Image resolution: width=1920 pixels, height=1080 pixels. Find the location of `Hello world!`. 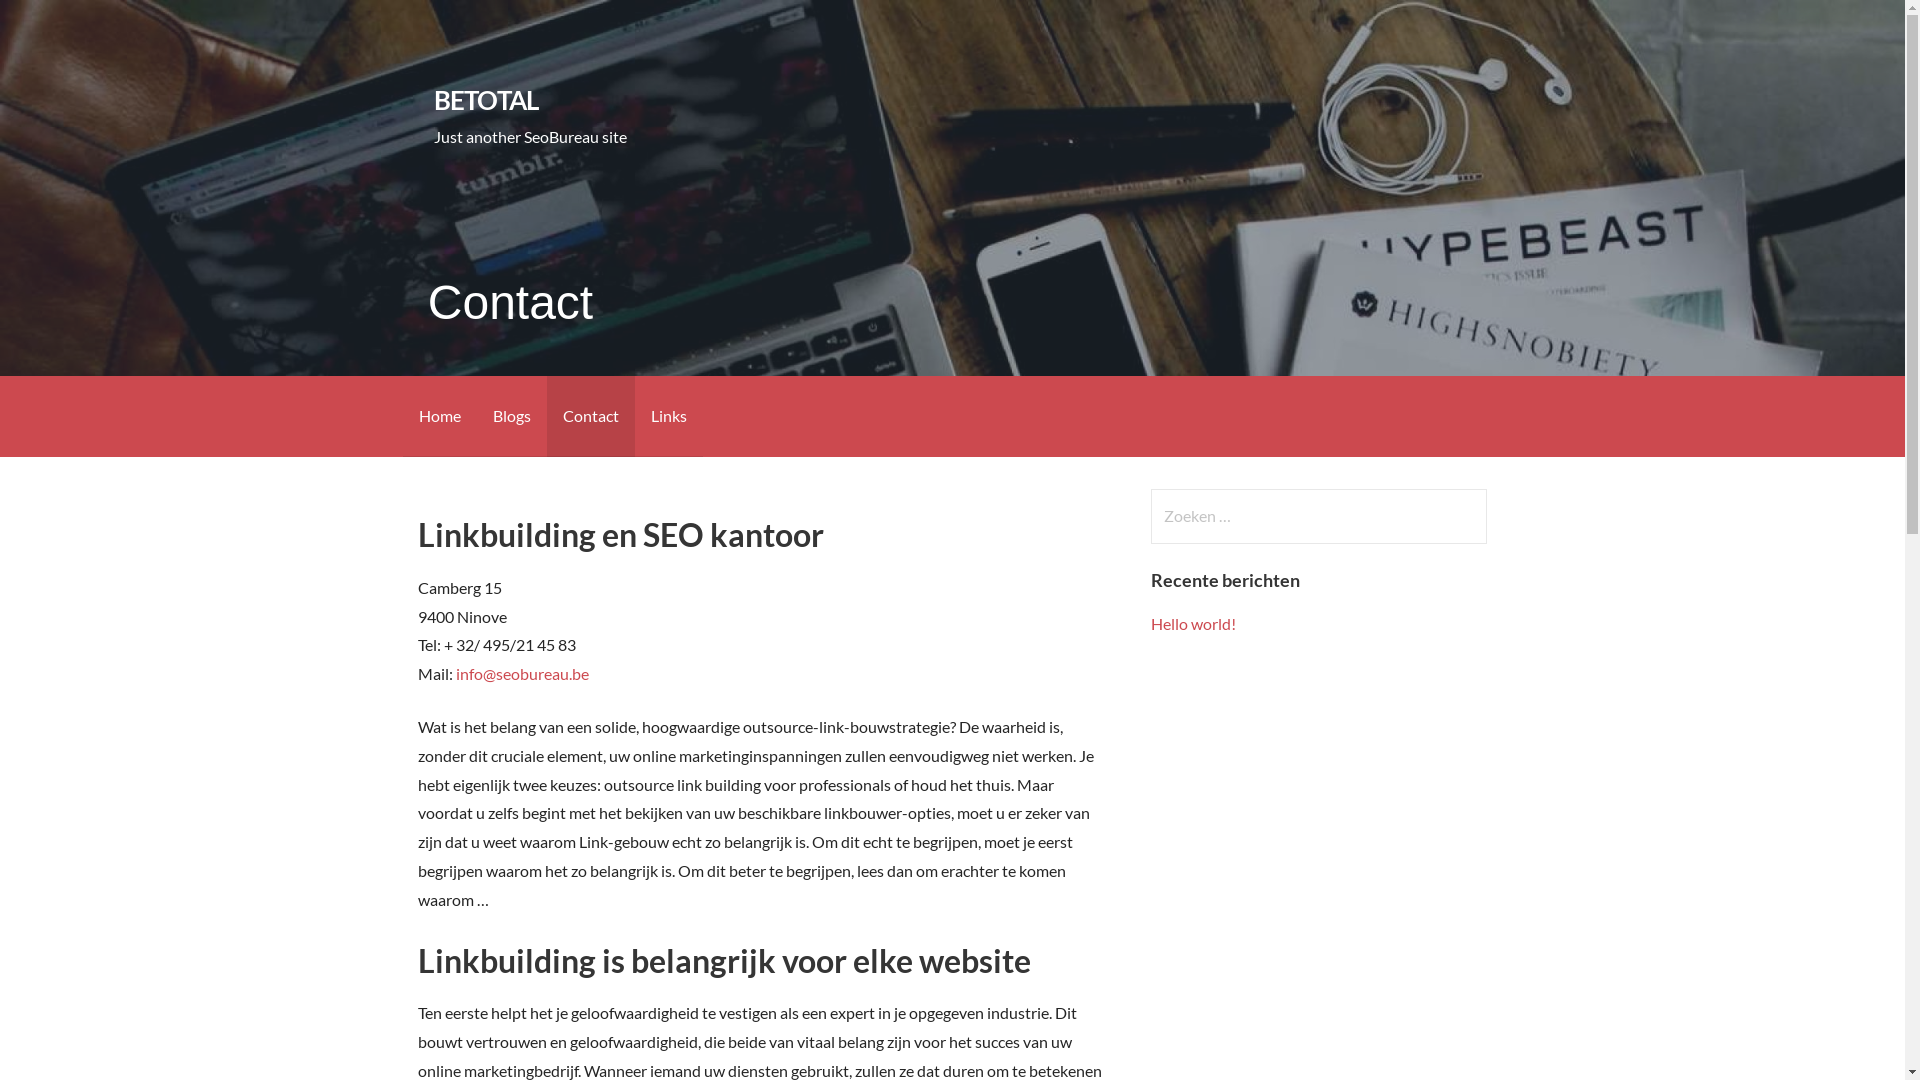

Hello world! is located at coordinates (1194, 624).